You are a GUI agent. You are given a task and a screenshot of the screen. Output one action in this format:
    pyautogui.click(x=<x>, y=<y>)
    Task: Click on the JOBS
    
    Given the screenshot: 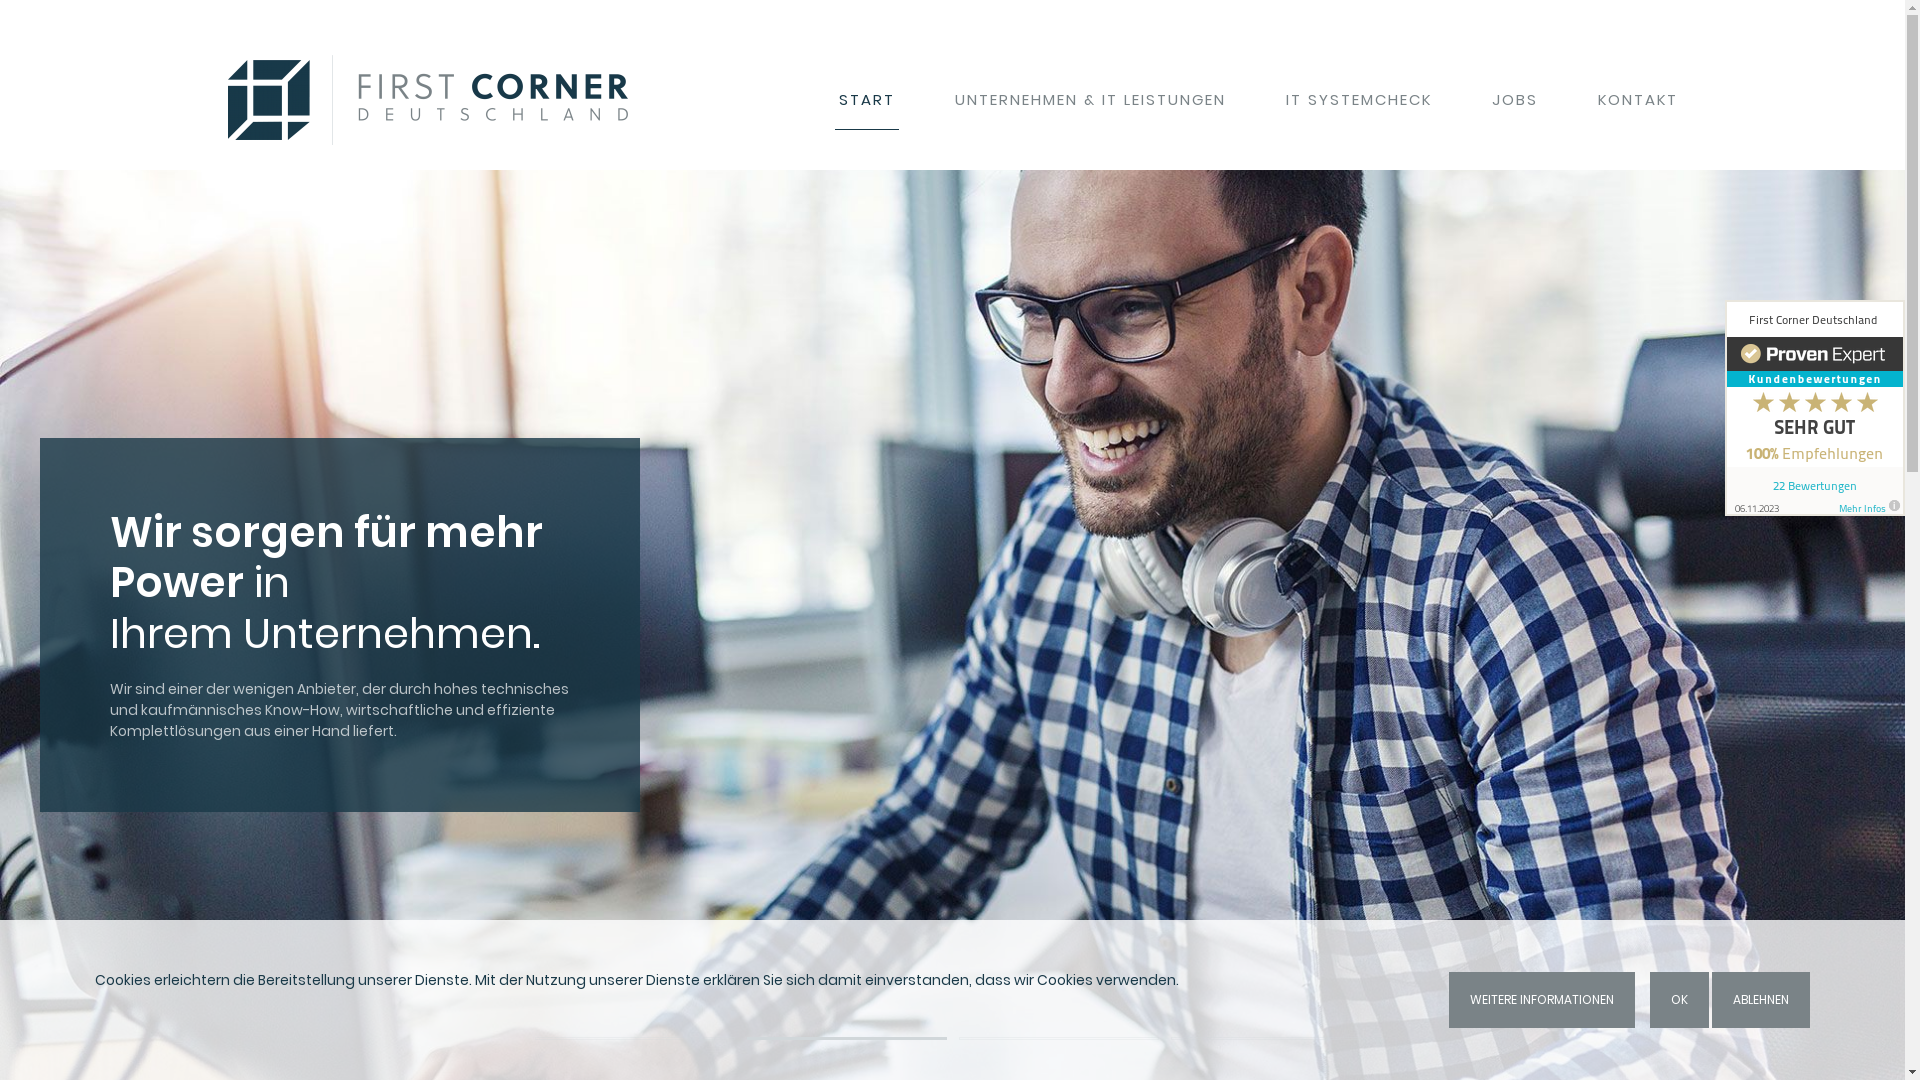 What is the action you would take?
    pyautogui.click(x=1515, y=100)
    